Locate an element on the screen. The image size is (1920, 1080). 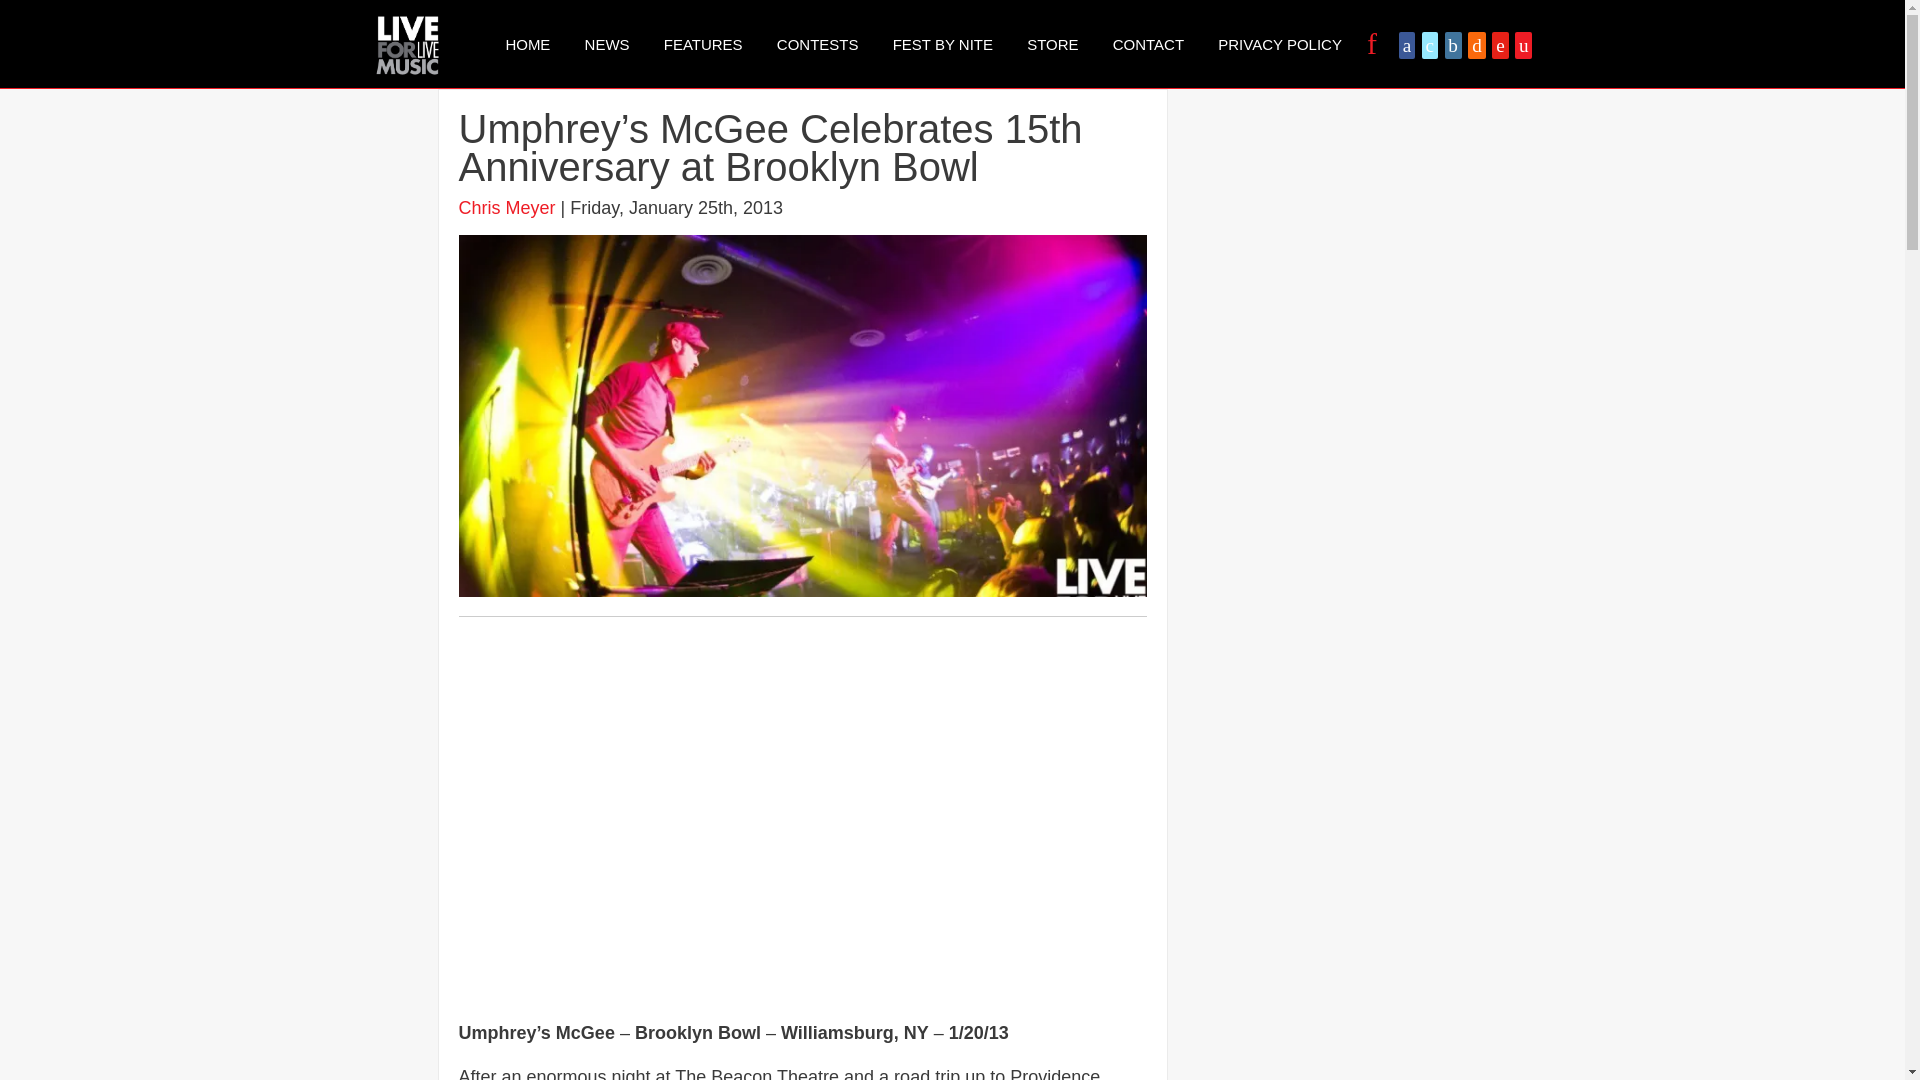
STORE is located at coordinates (1052, 44).